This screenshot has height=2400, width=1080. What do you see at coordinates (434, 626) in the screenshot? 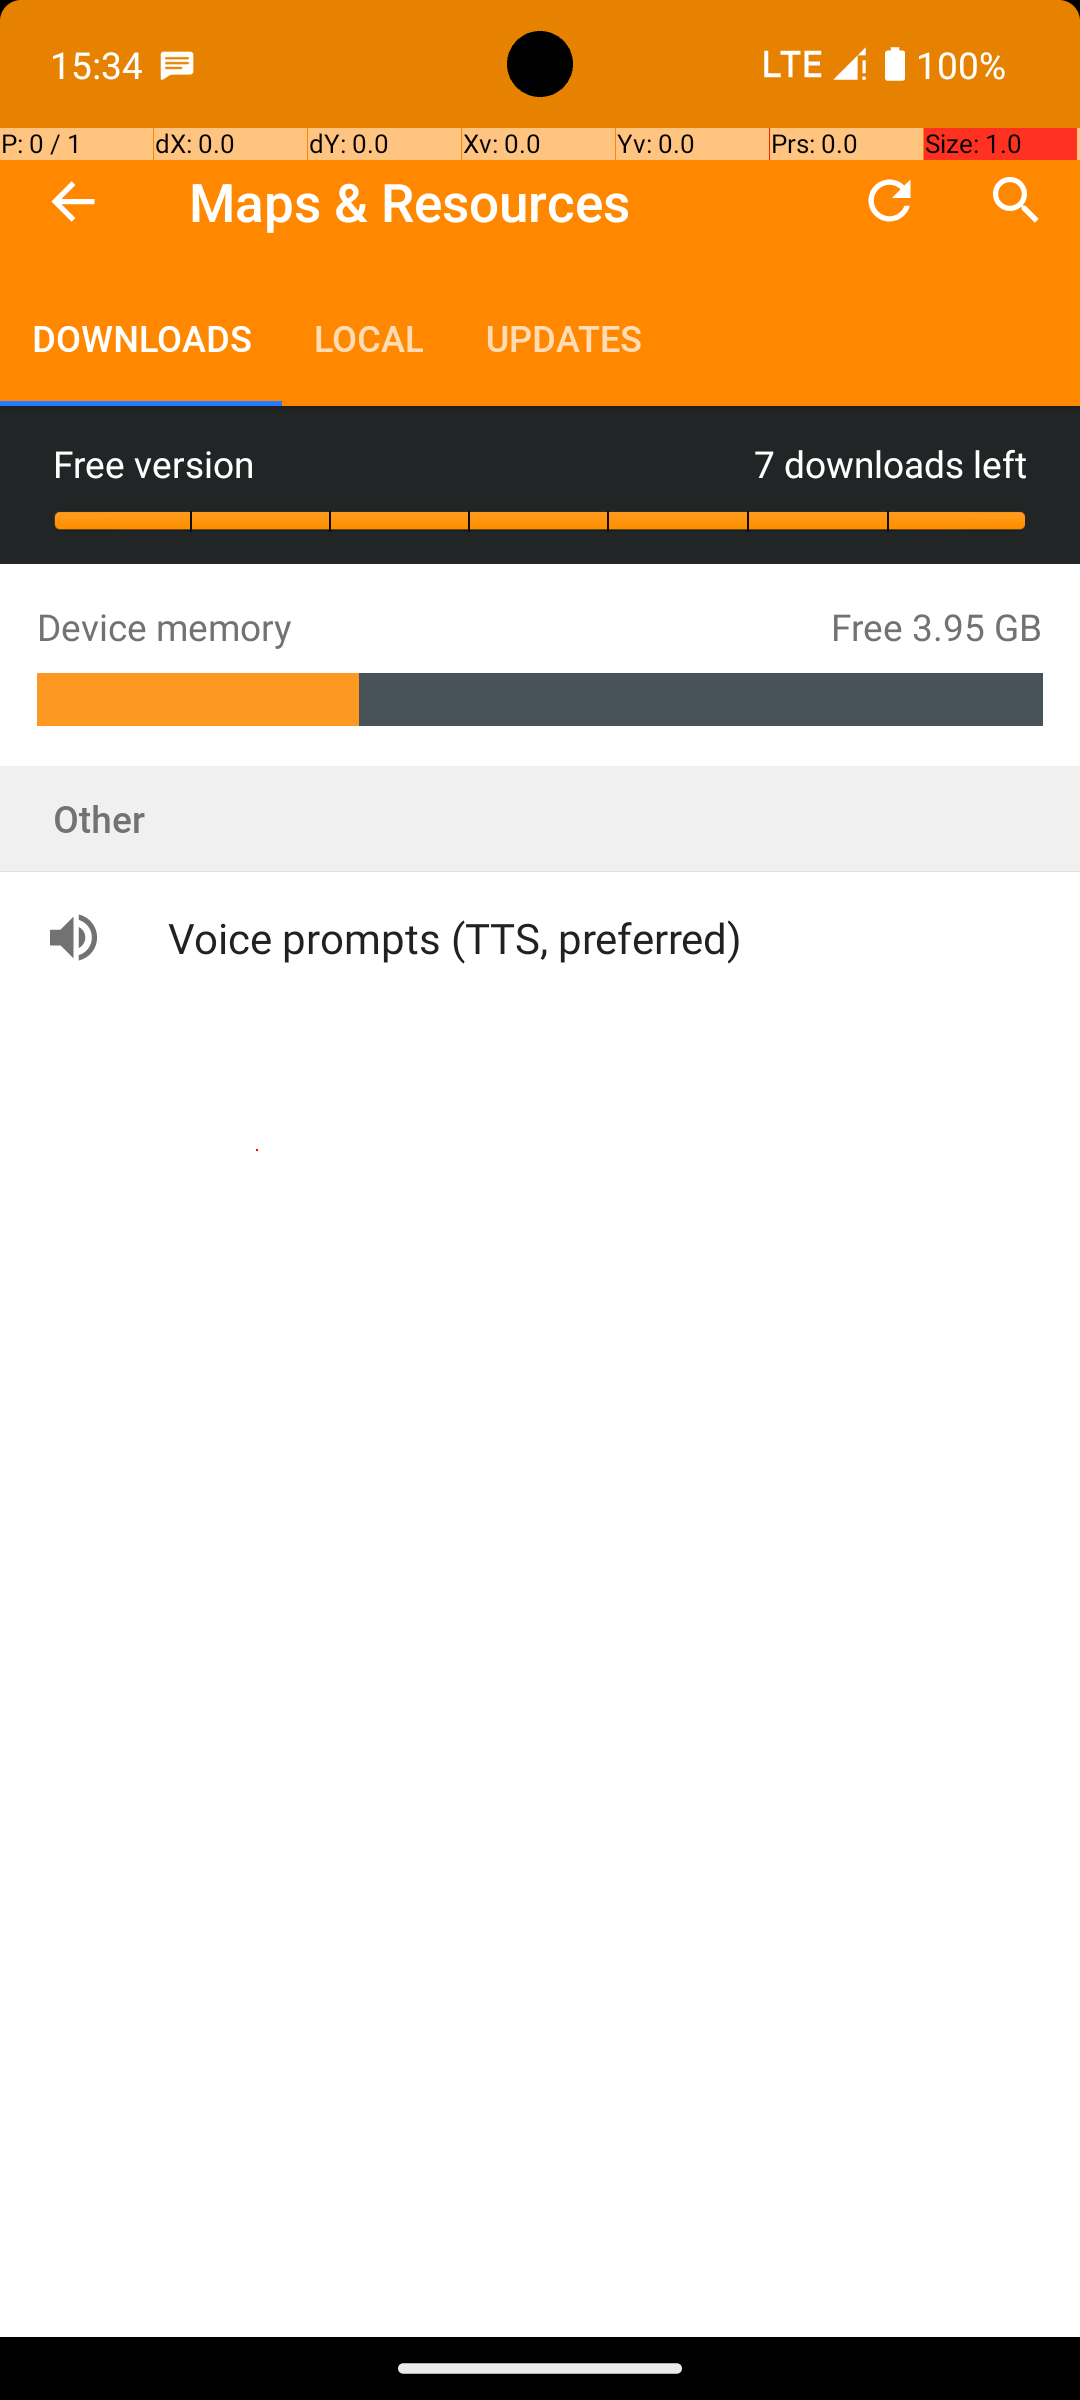
I see `Device memory` at bounding box center [434, 626].